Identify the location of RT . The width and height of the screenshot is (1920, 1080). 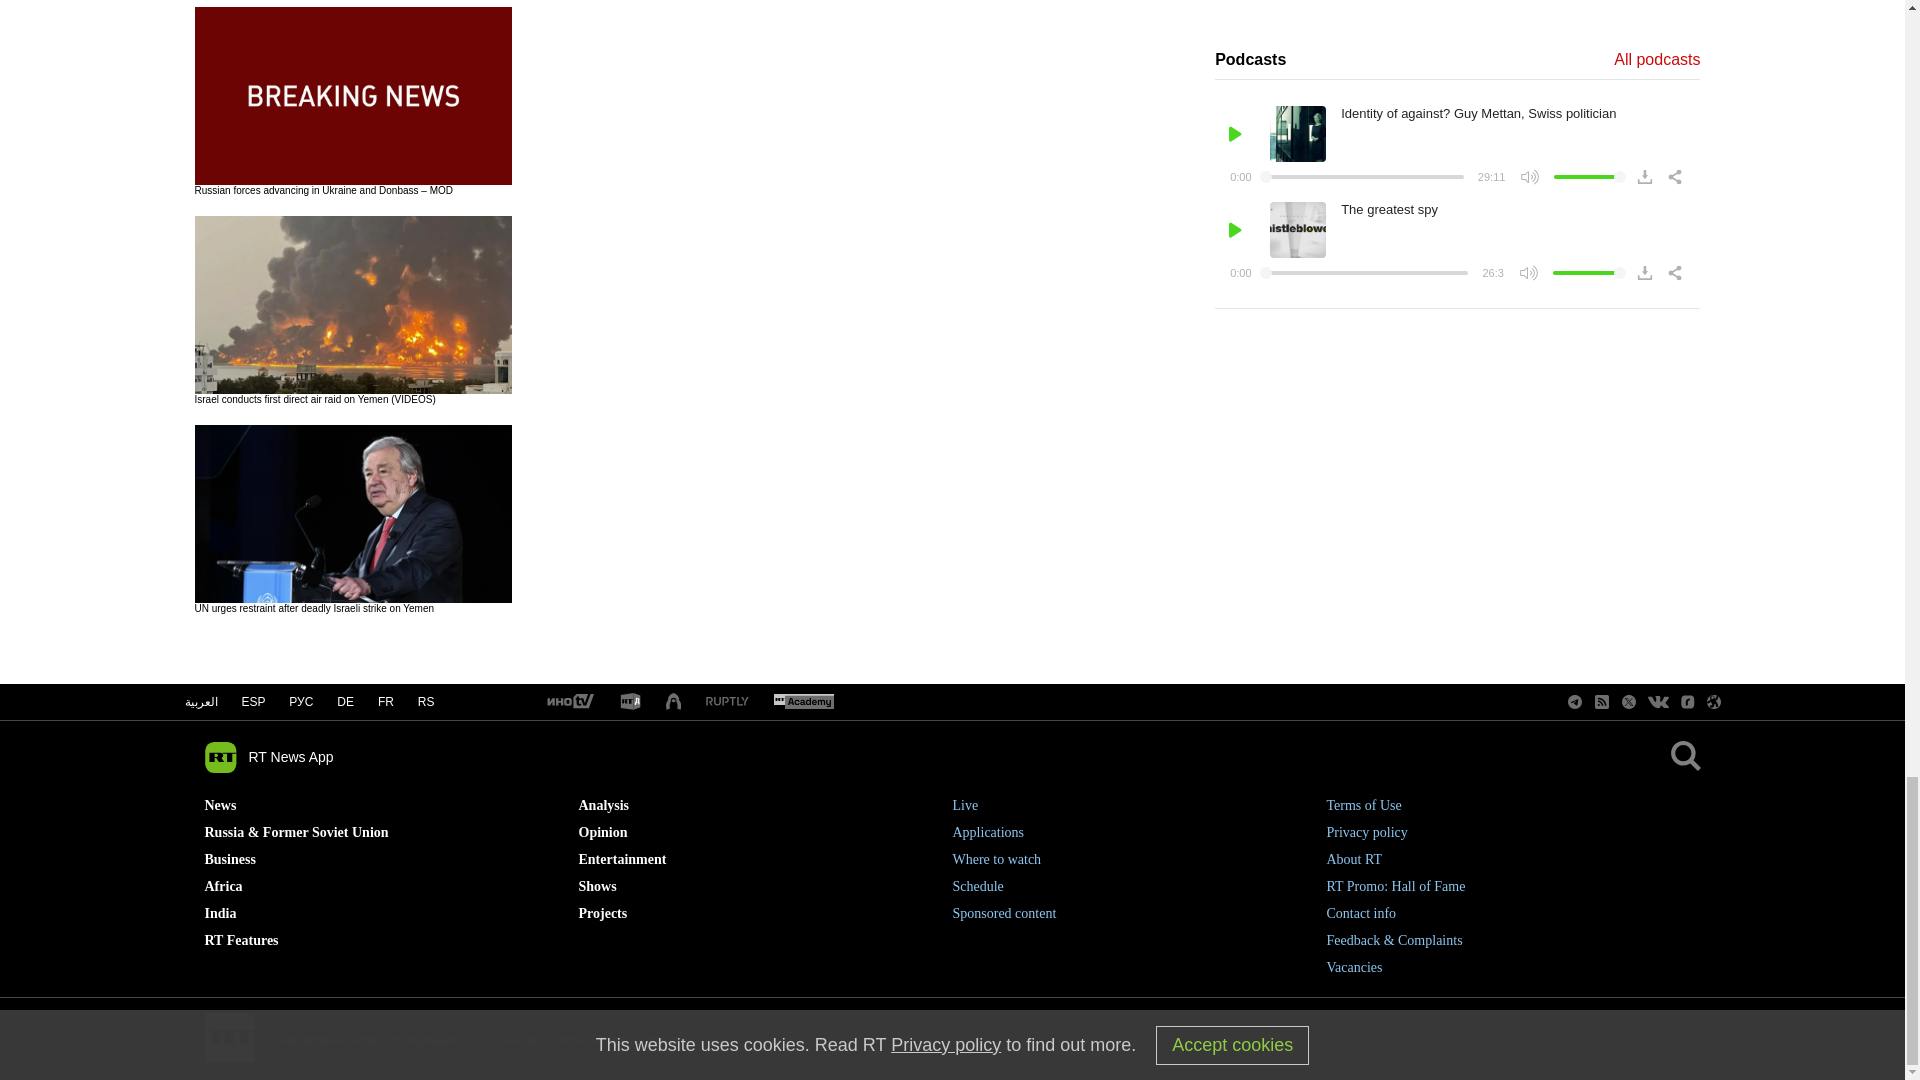
(630, 702).